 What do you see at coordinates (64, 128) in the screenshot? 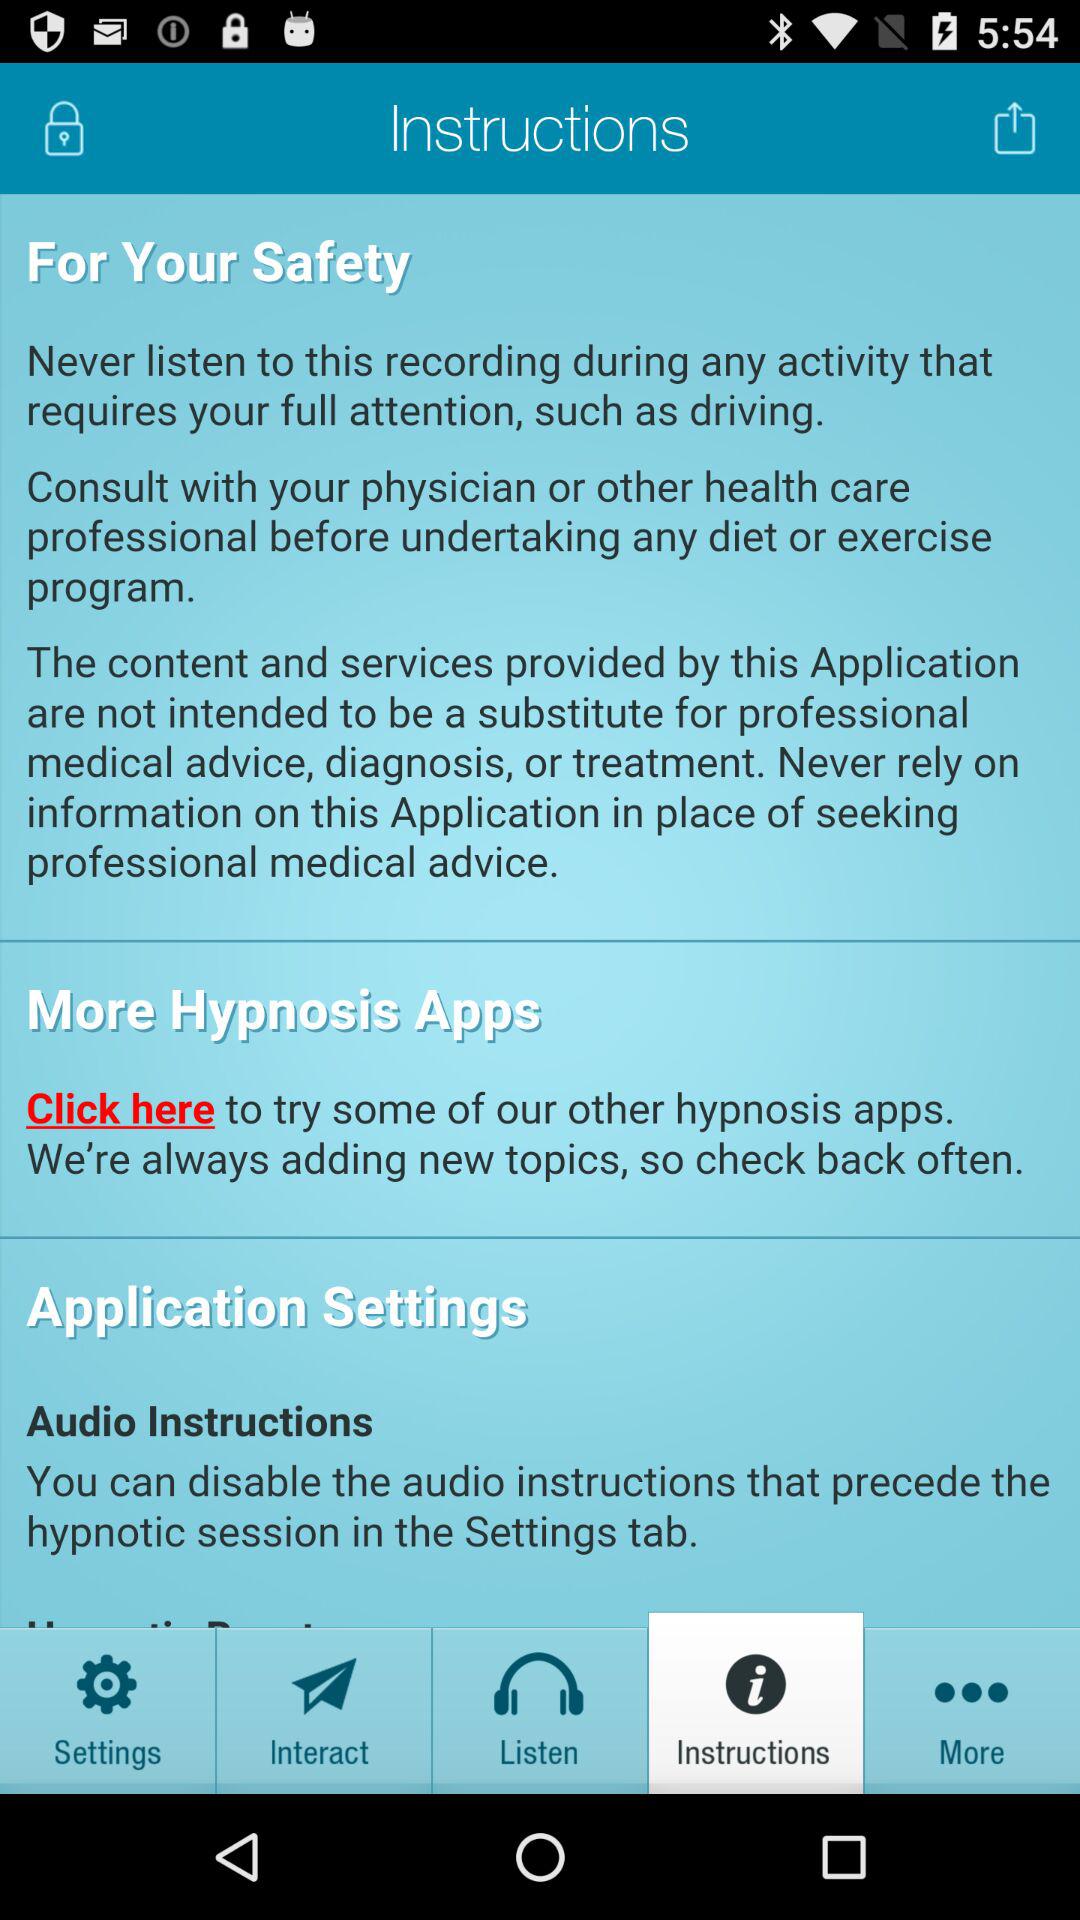
I see `lock screen` at bounding box center [64, 128].